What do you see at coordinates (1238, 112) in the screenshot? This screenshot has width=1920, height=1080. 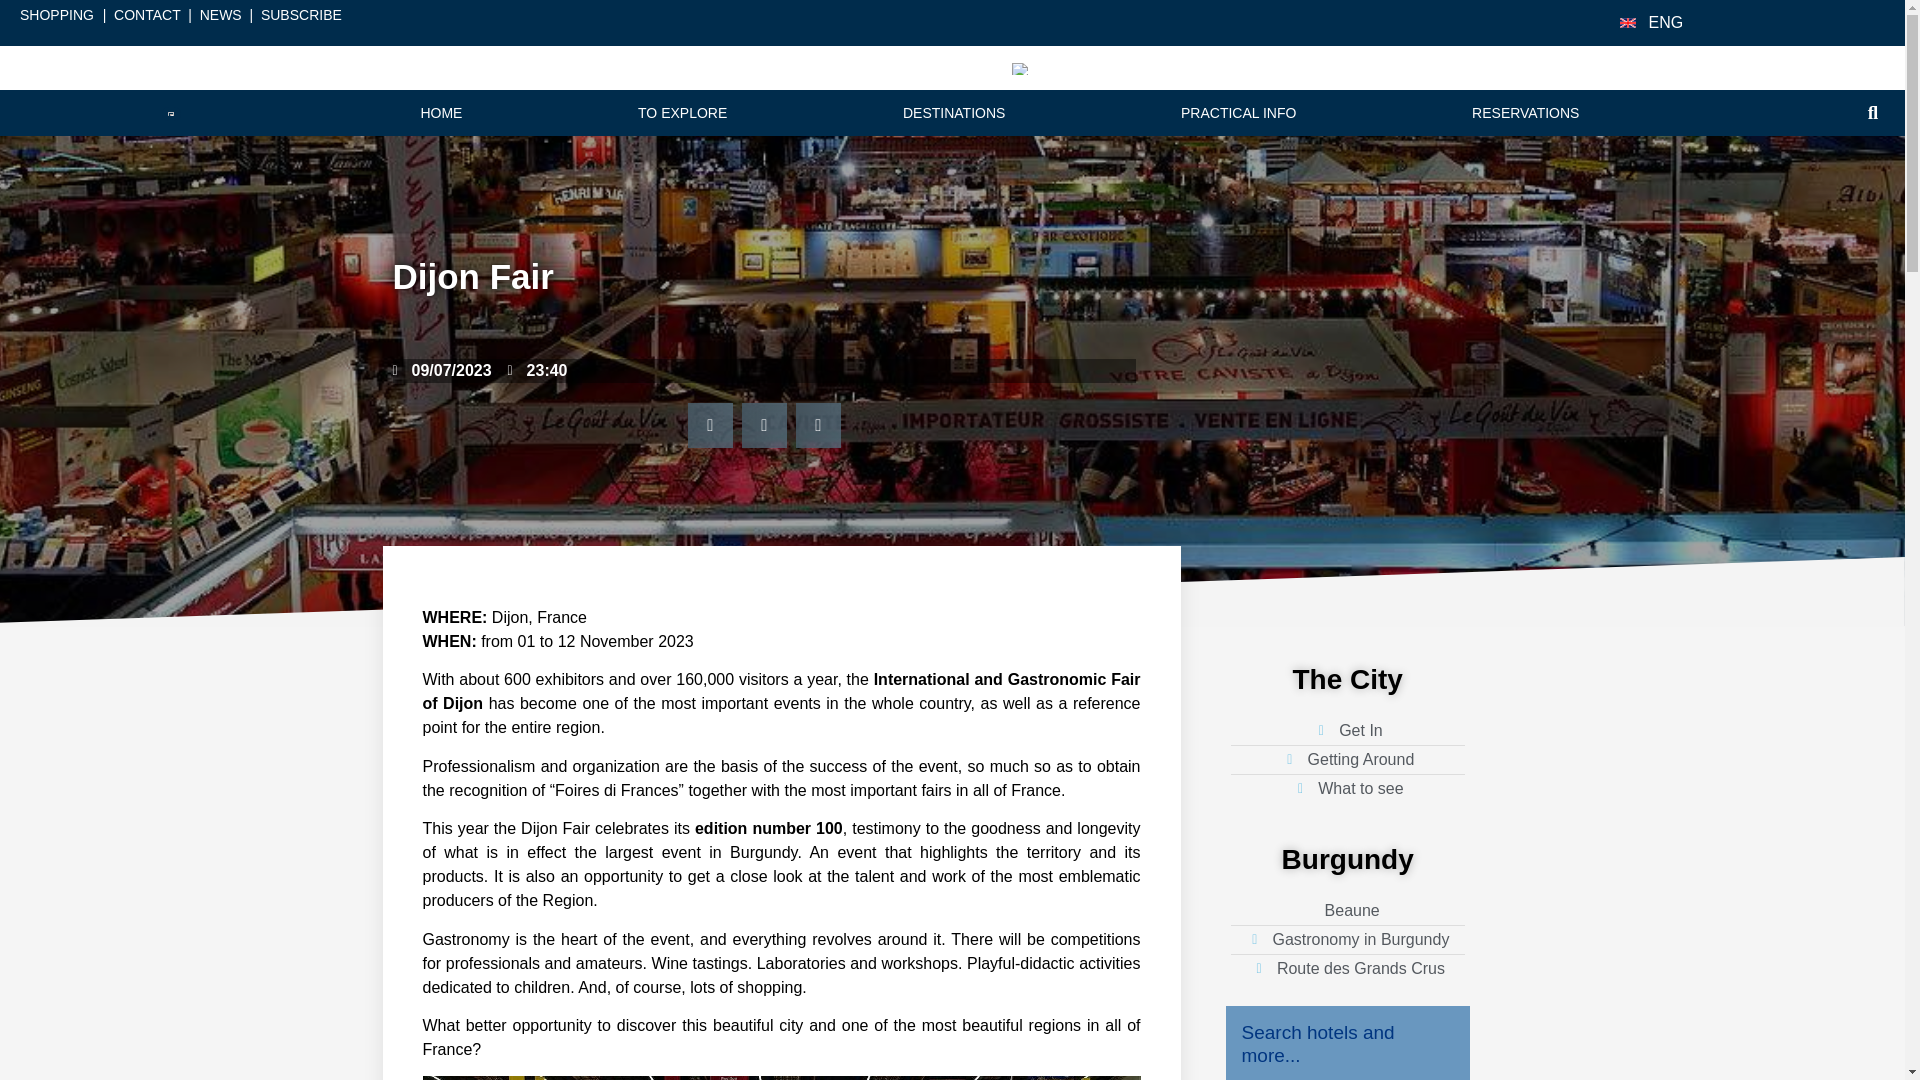 I see `PRACTICAL INFO` at bounding box center [1238, 112].